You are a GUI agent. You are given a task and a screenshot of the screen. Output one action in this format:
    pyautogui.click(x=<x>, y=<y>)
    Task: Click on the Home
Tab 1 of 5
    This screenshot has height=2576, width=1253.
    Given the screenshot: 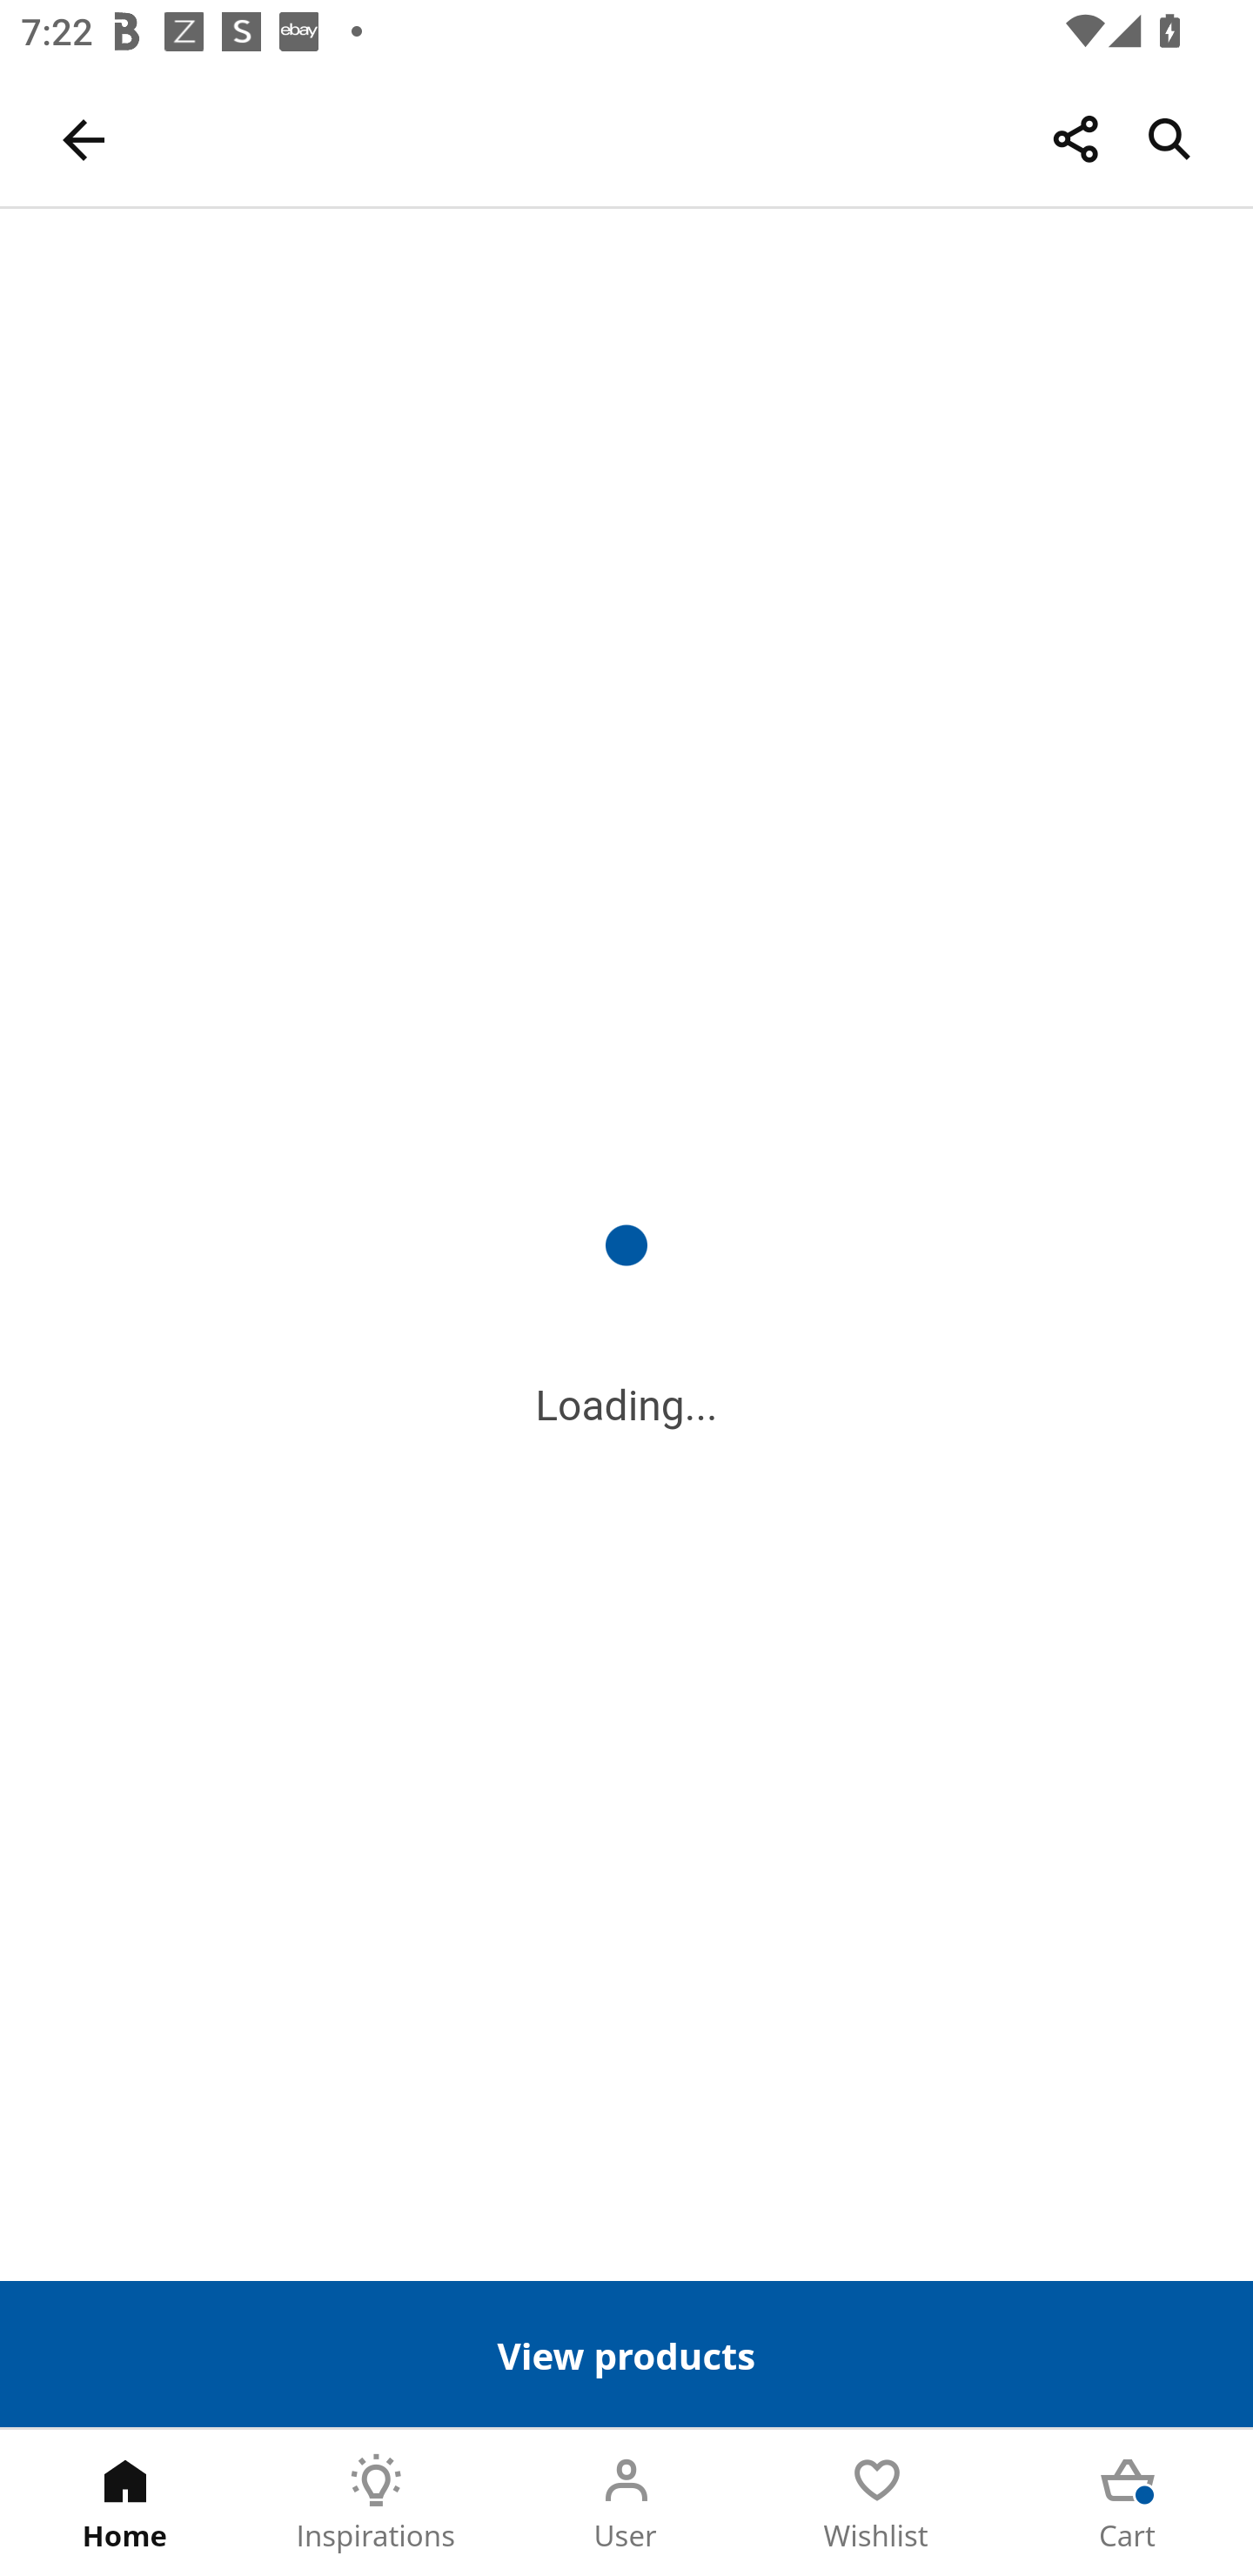 What is the action you would take?
    pyautogui.click(x=125, y=2503)
    